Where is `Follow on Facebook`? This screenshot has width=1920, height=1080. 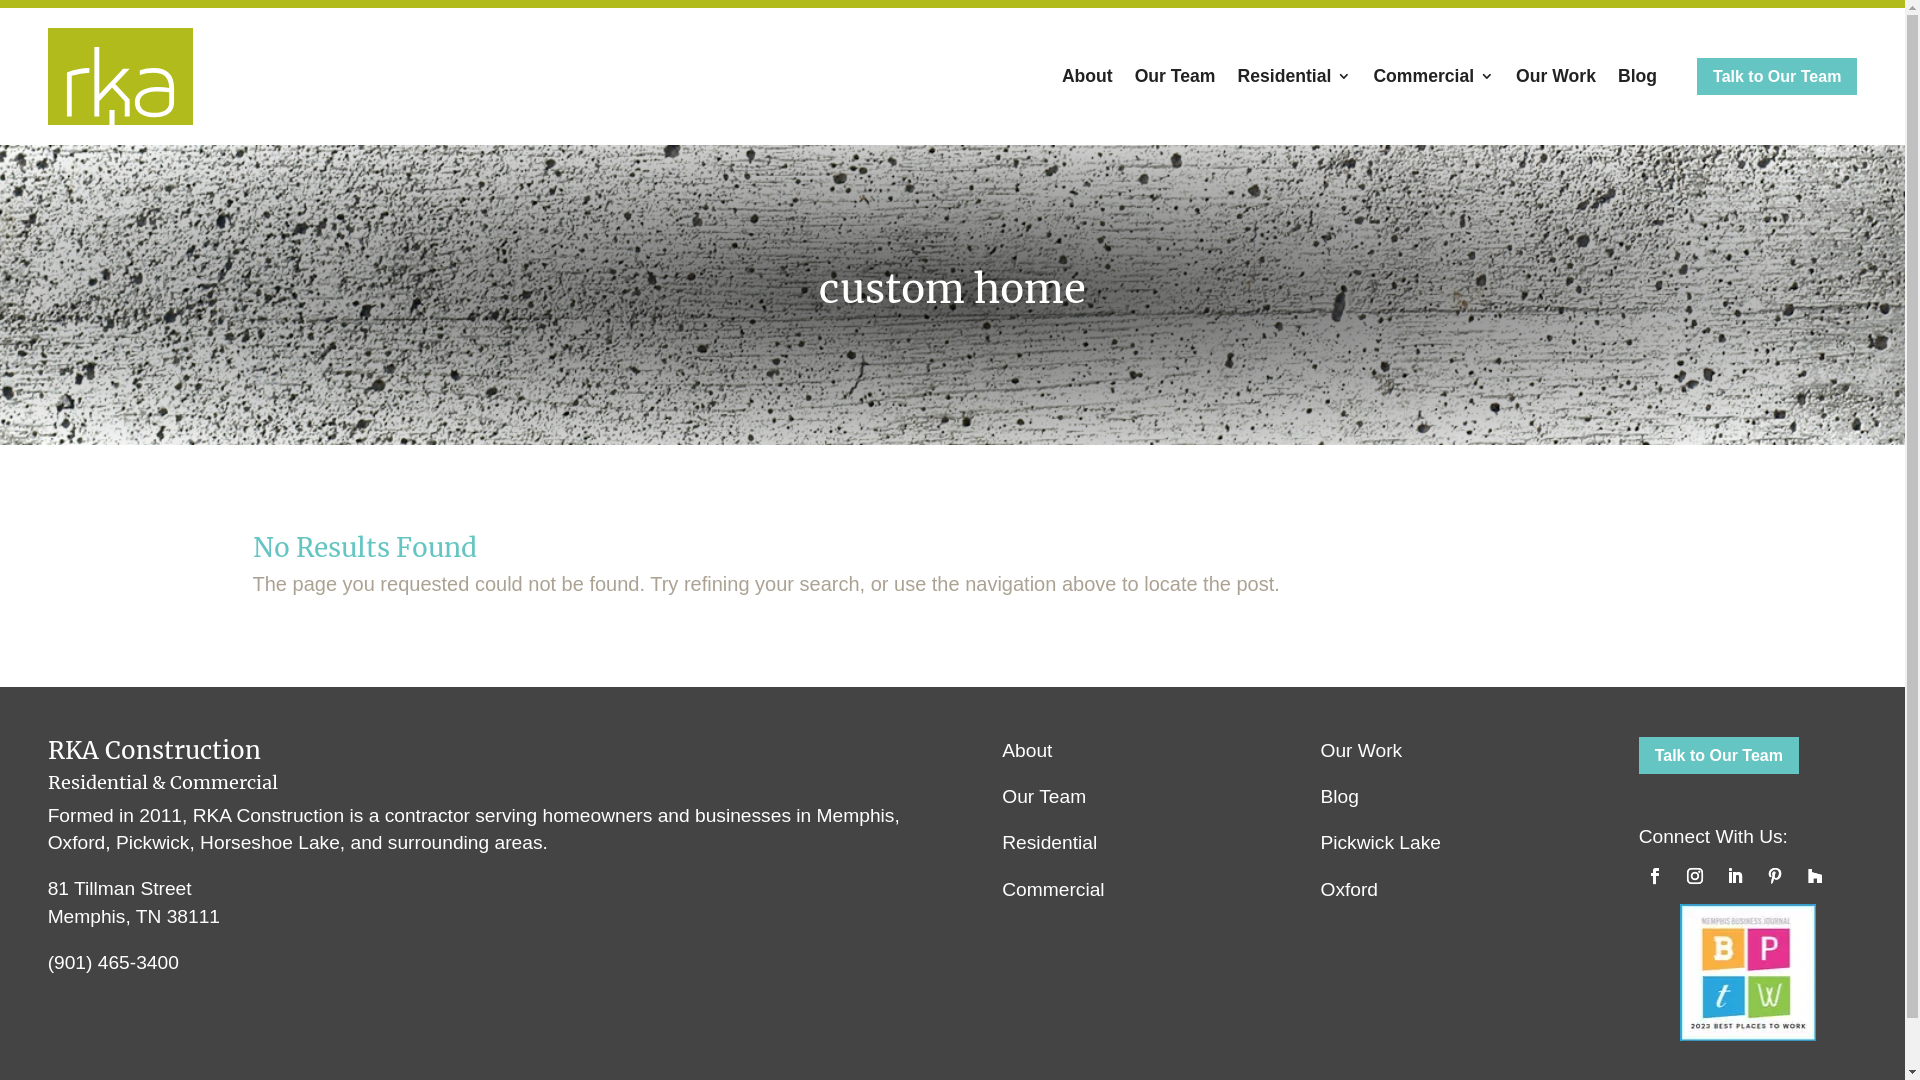
Follow on Facebook is located at coordinates (1655, 876).